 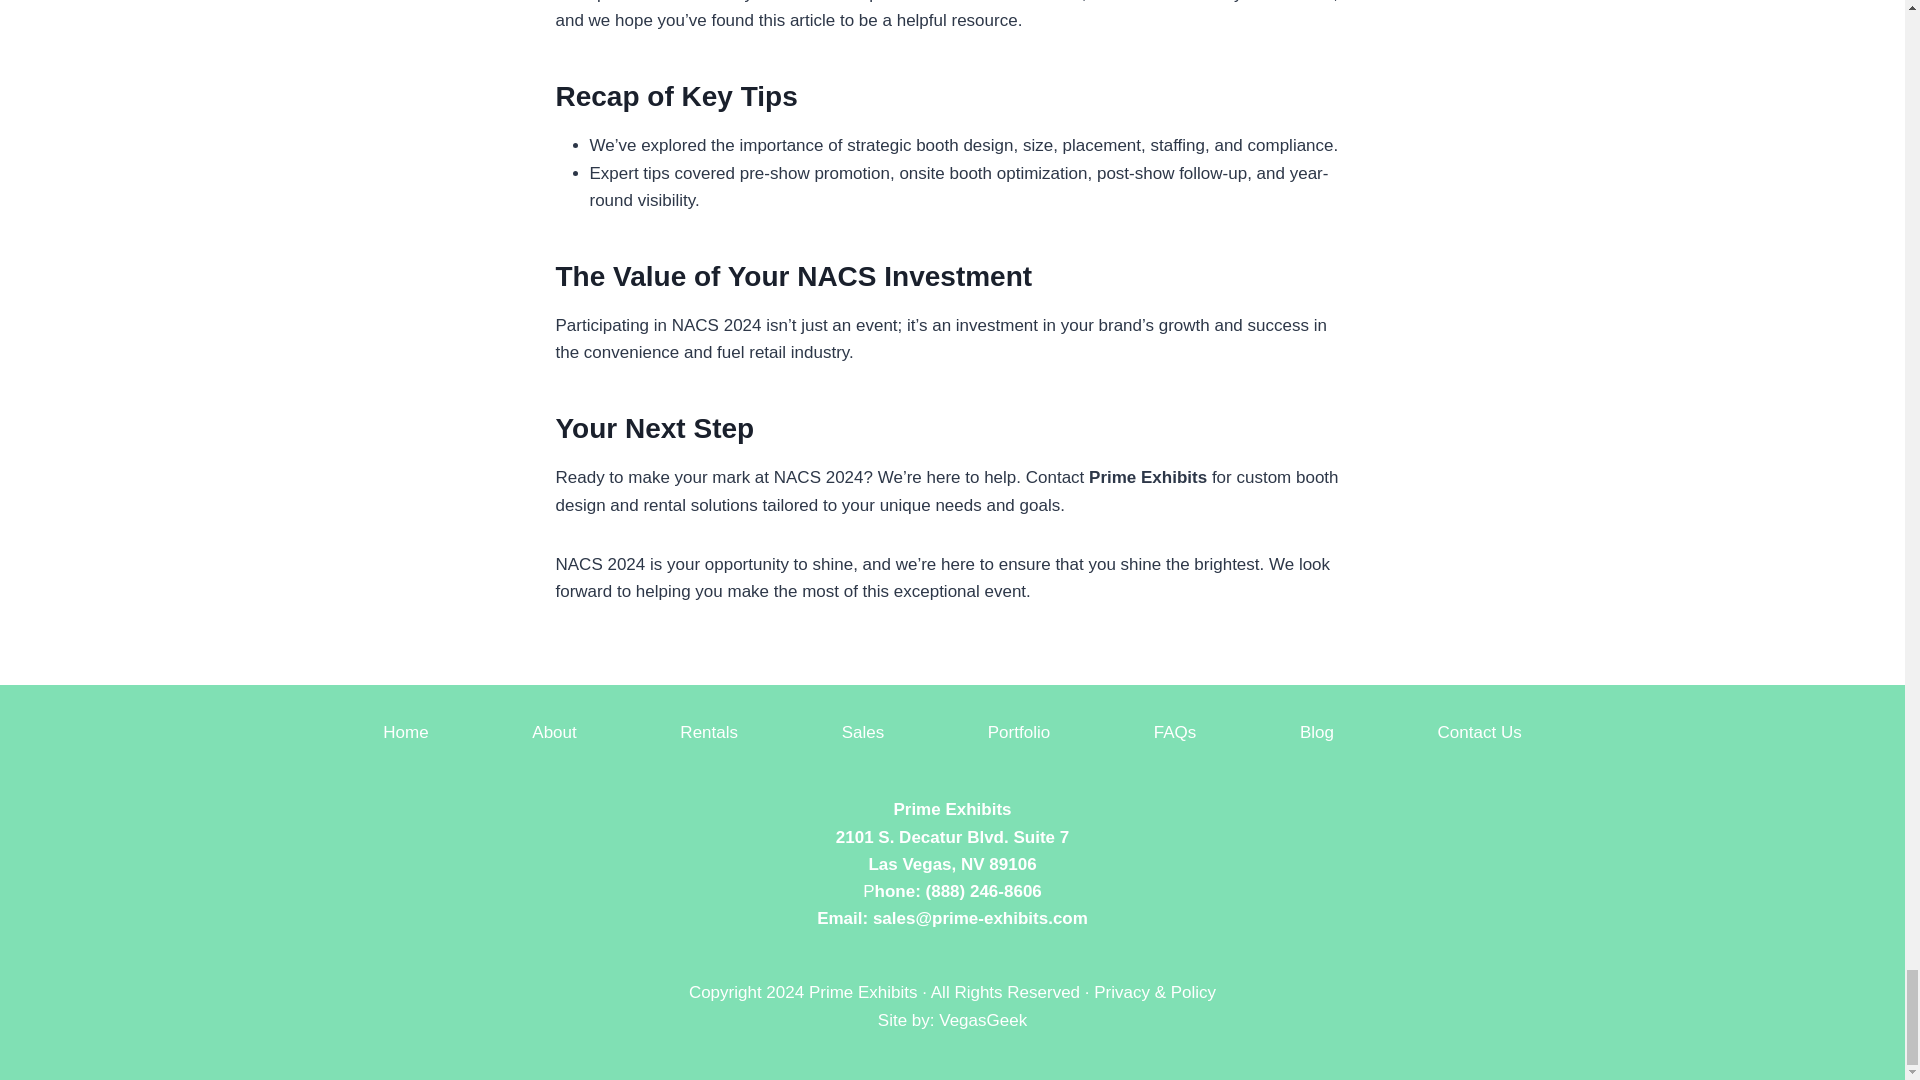 What do you see at coordinates (406, 732) in the screenshot?
I see `Home` at bounding box center [406, 732].